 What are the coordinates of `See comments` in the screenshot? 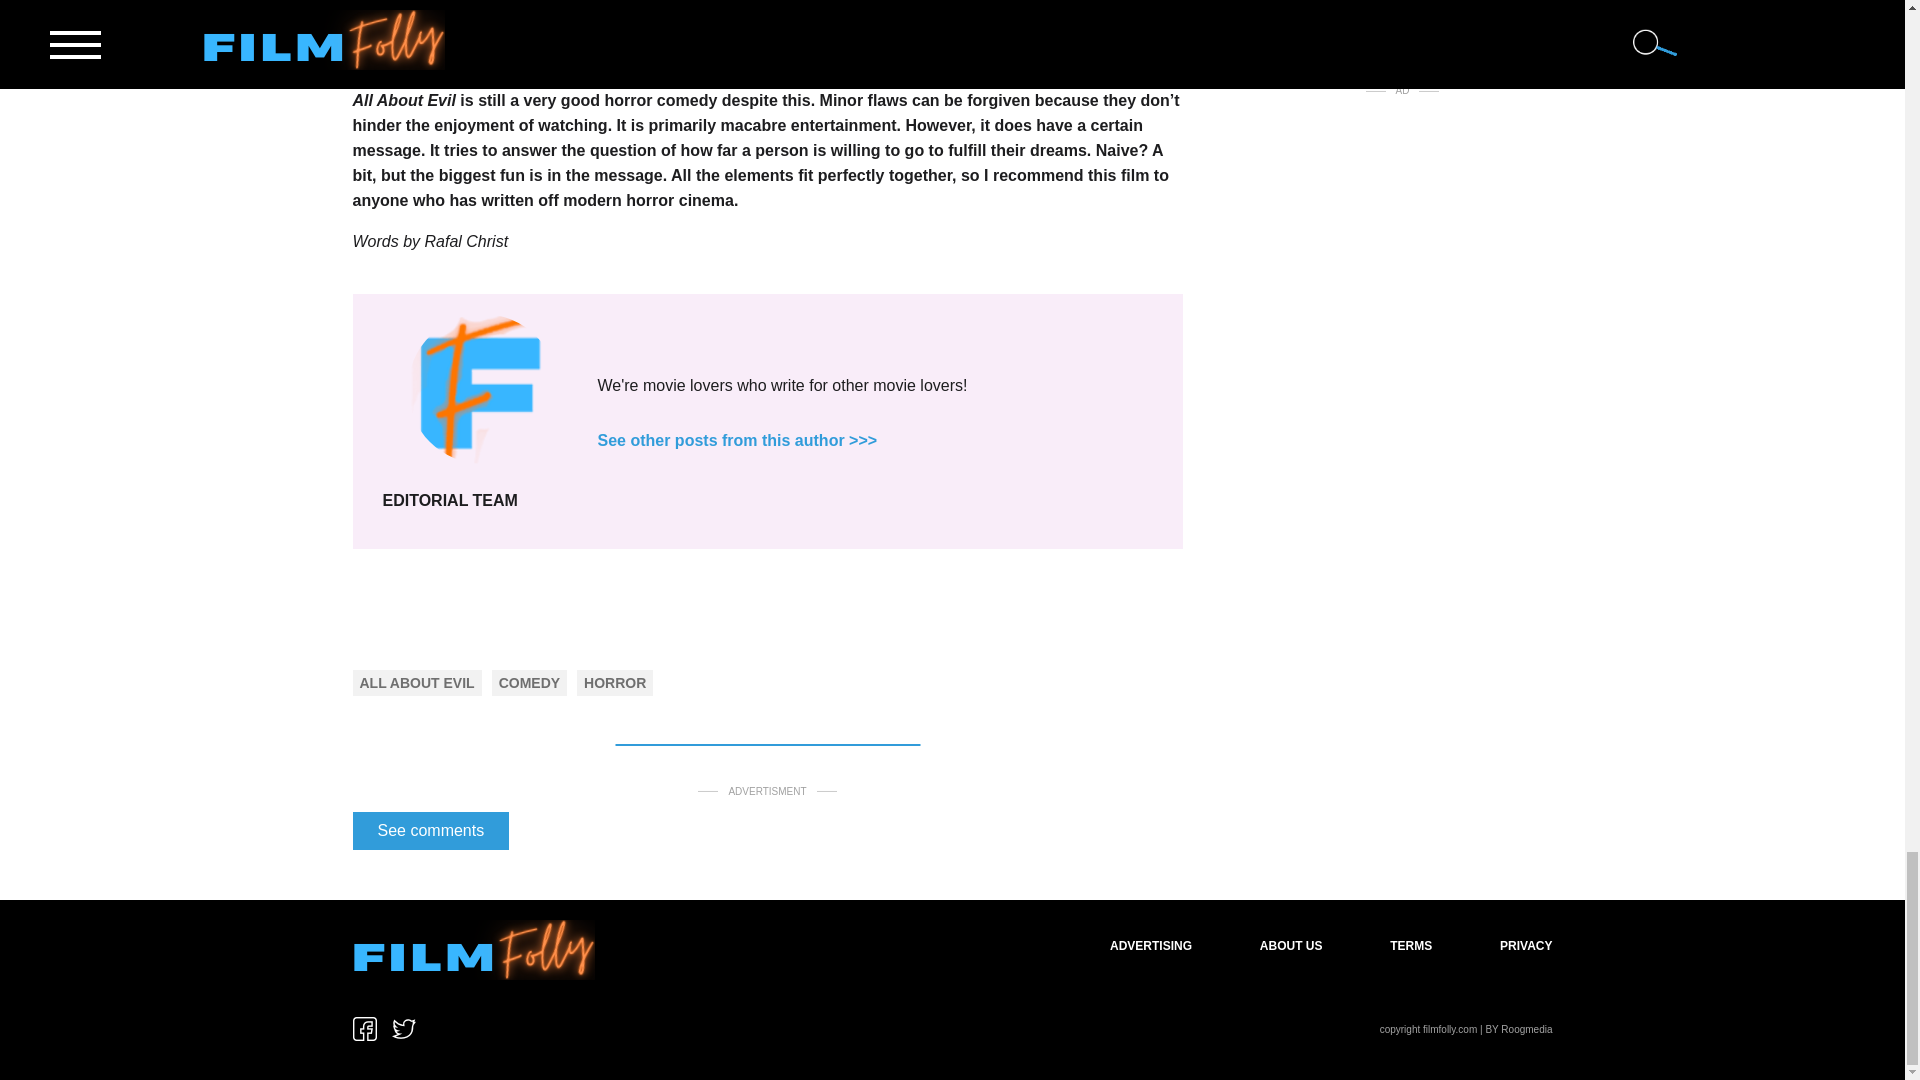 It's located at (430, 830).